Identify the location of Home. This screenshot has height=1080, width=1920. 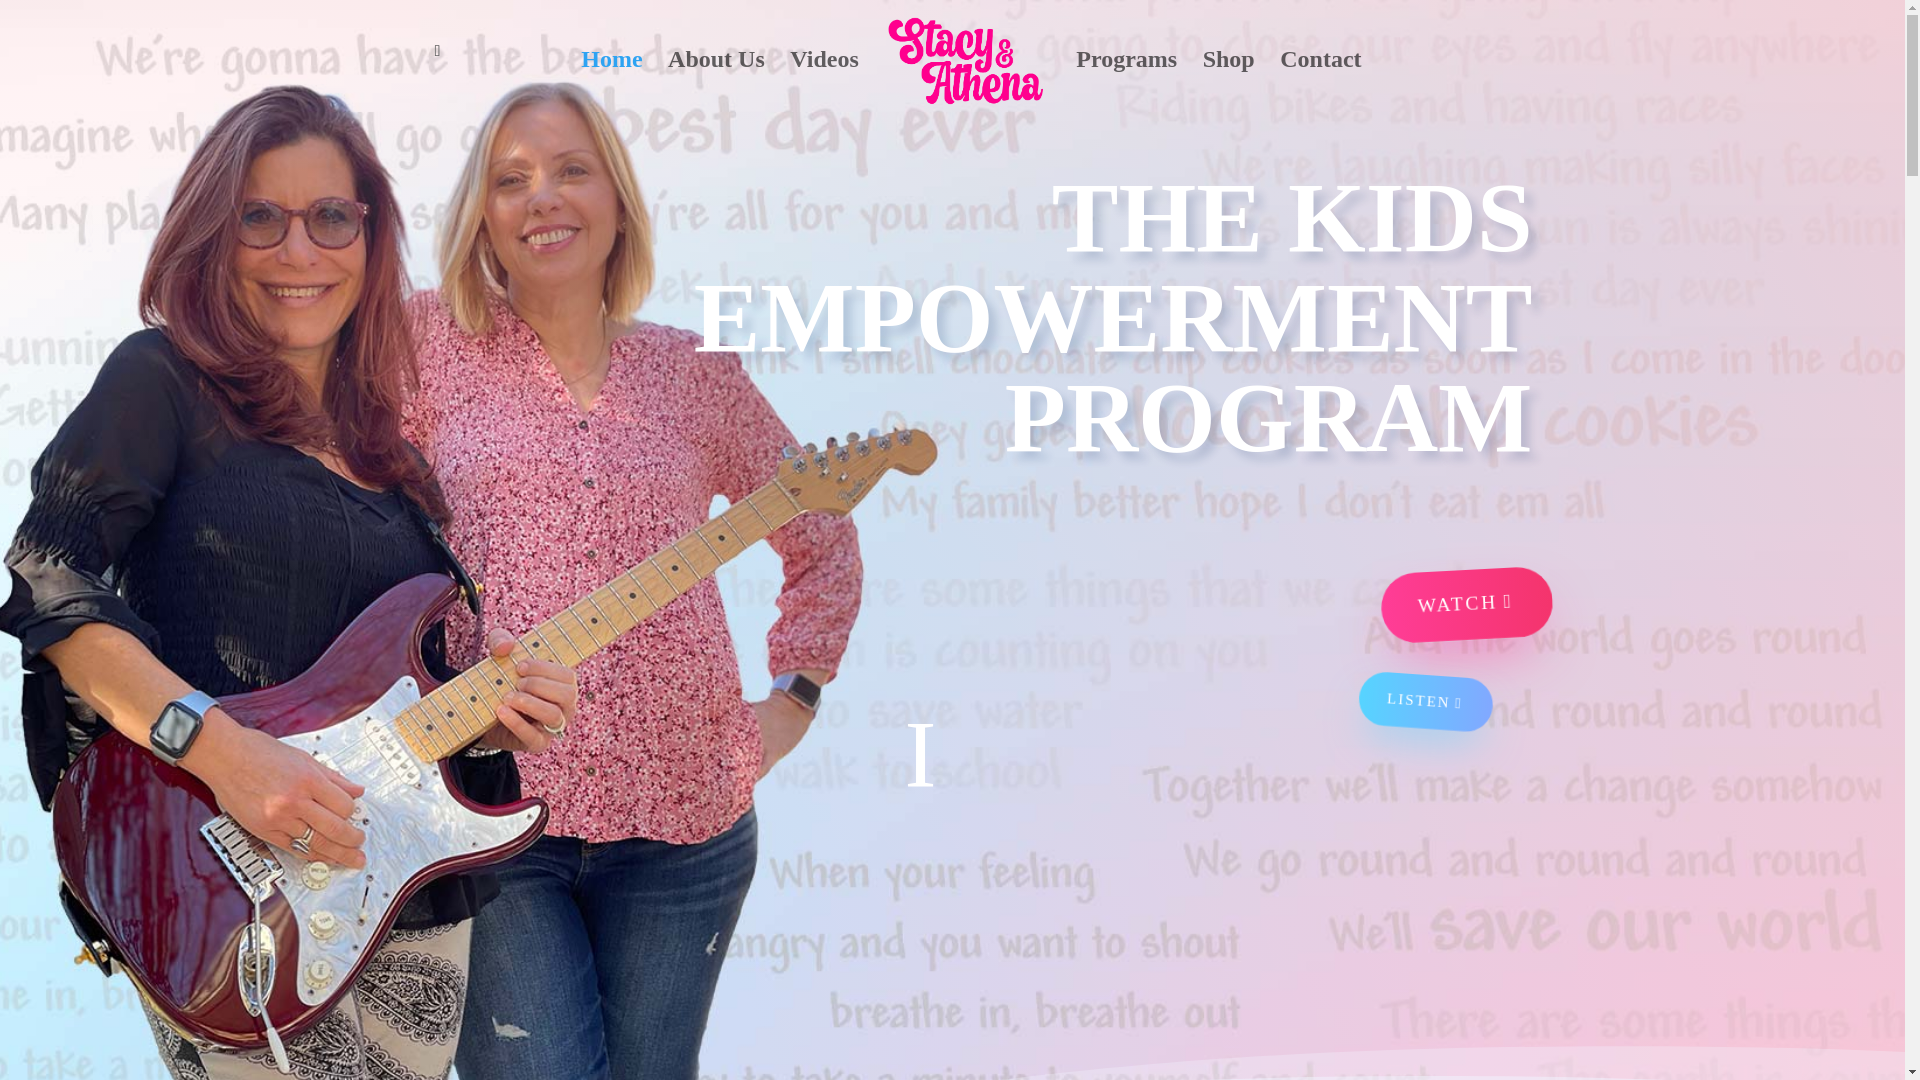
(611, 81).